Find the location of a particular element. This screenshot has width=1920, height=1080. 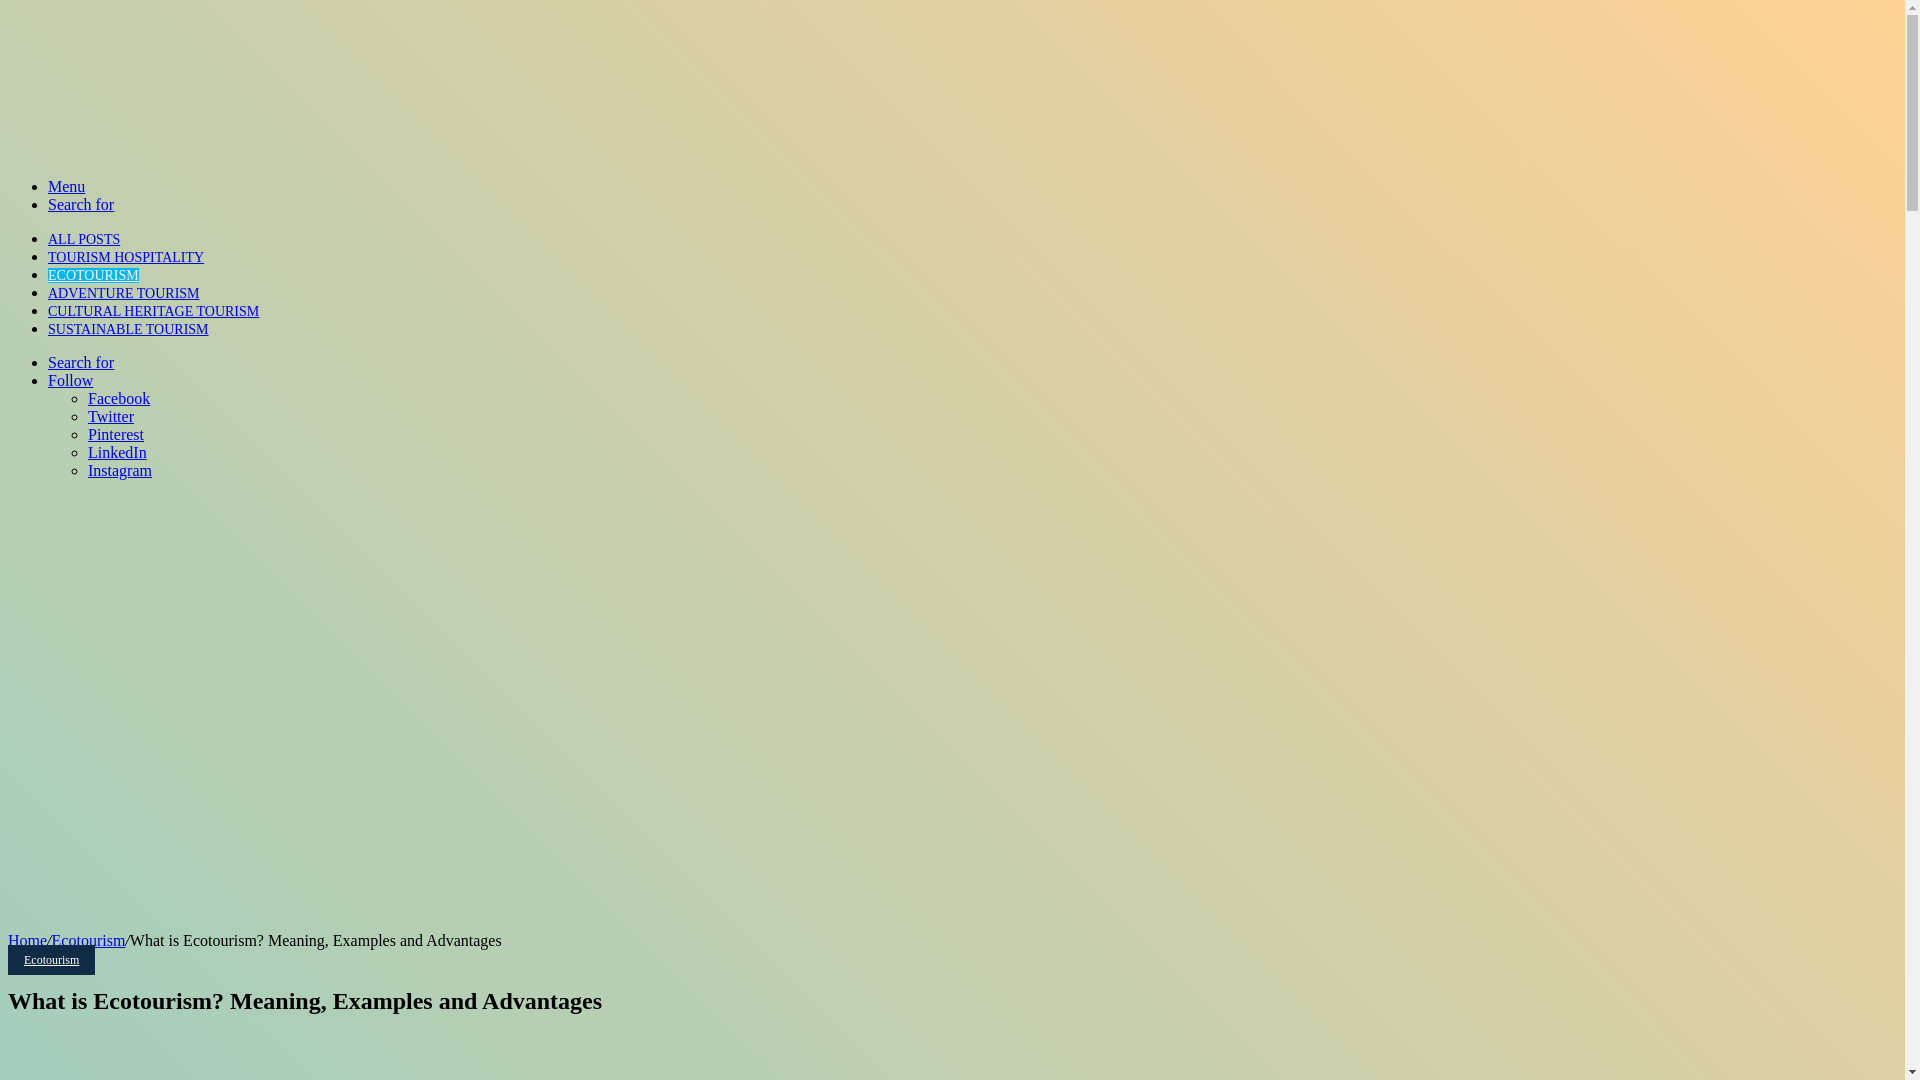

ADVENTURE TOURISM is located at coordinates (124, 294).